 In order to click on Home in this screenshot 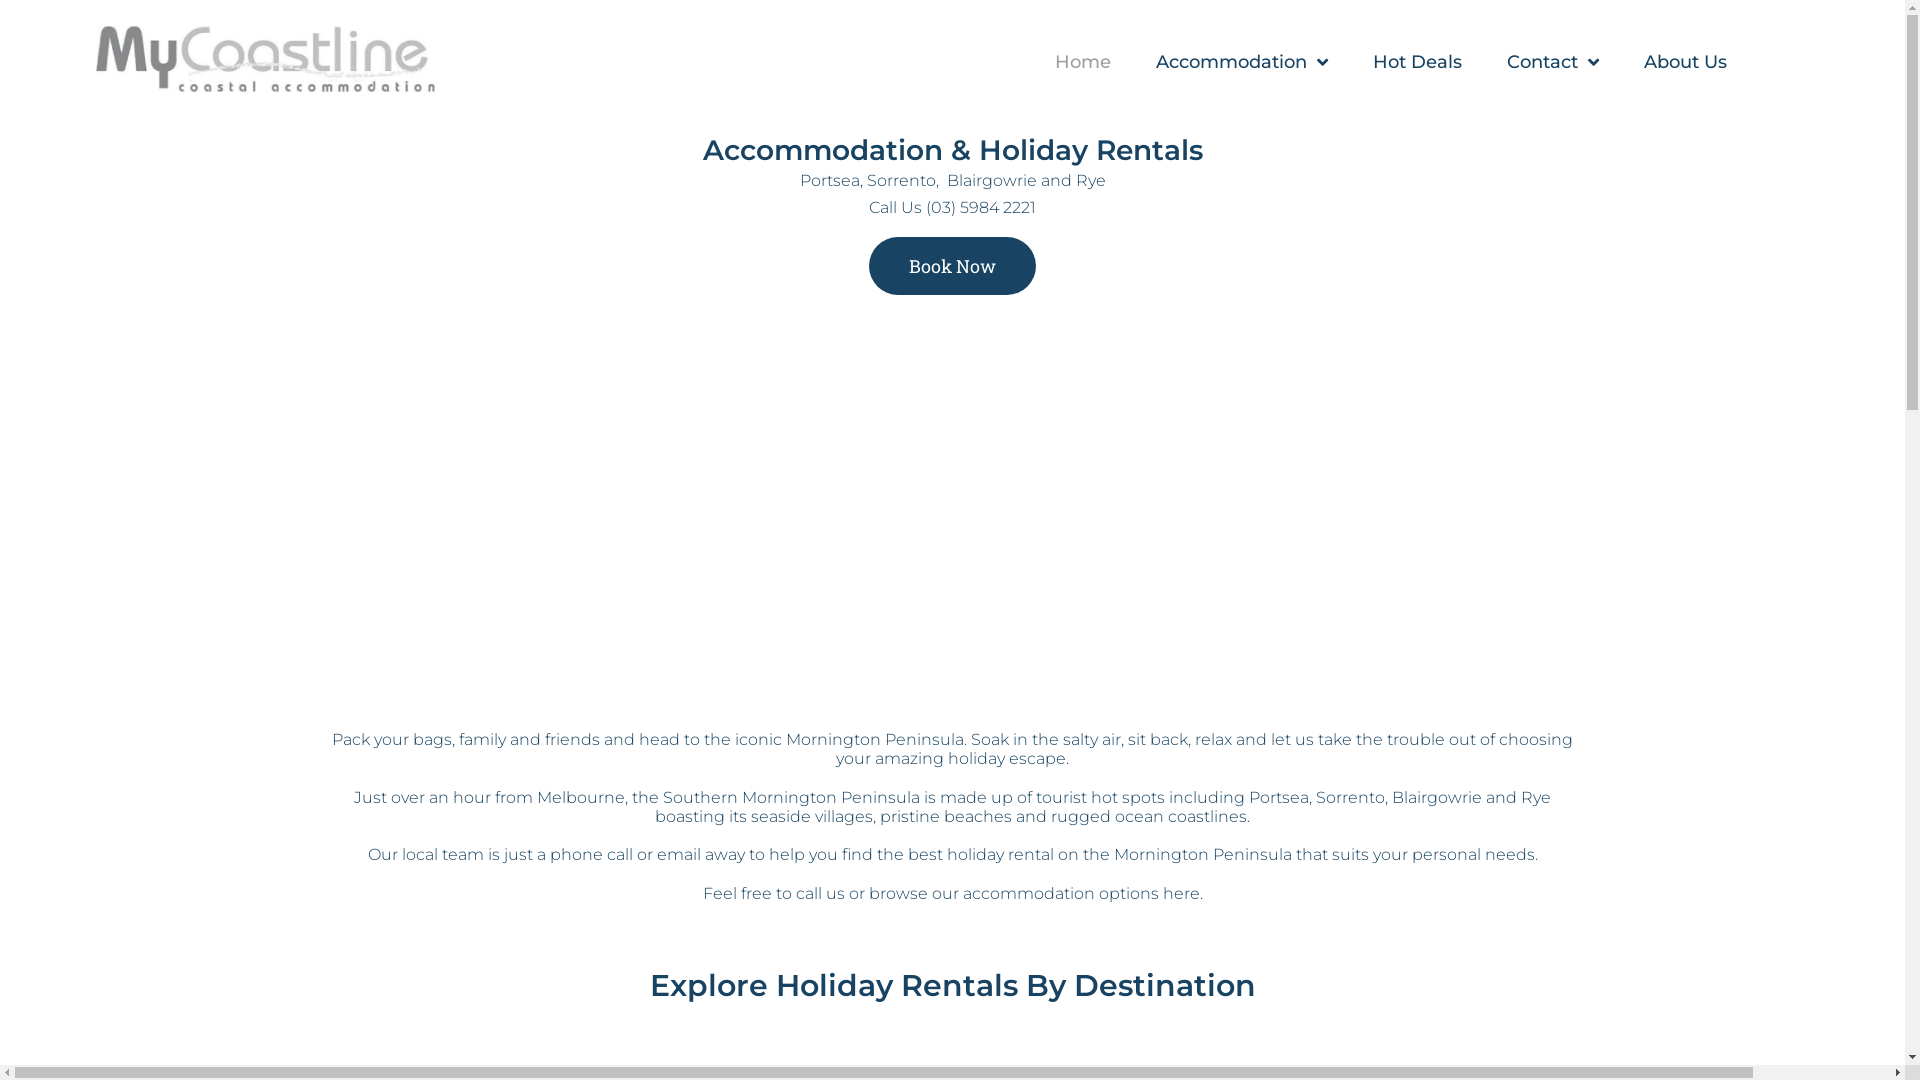, I will do `click(1083, 62)`.